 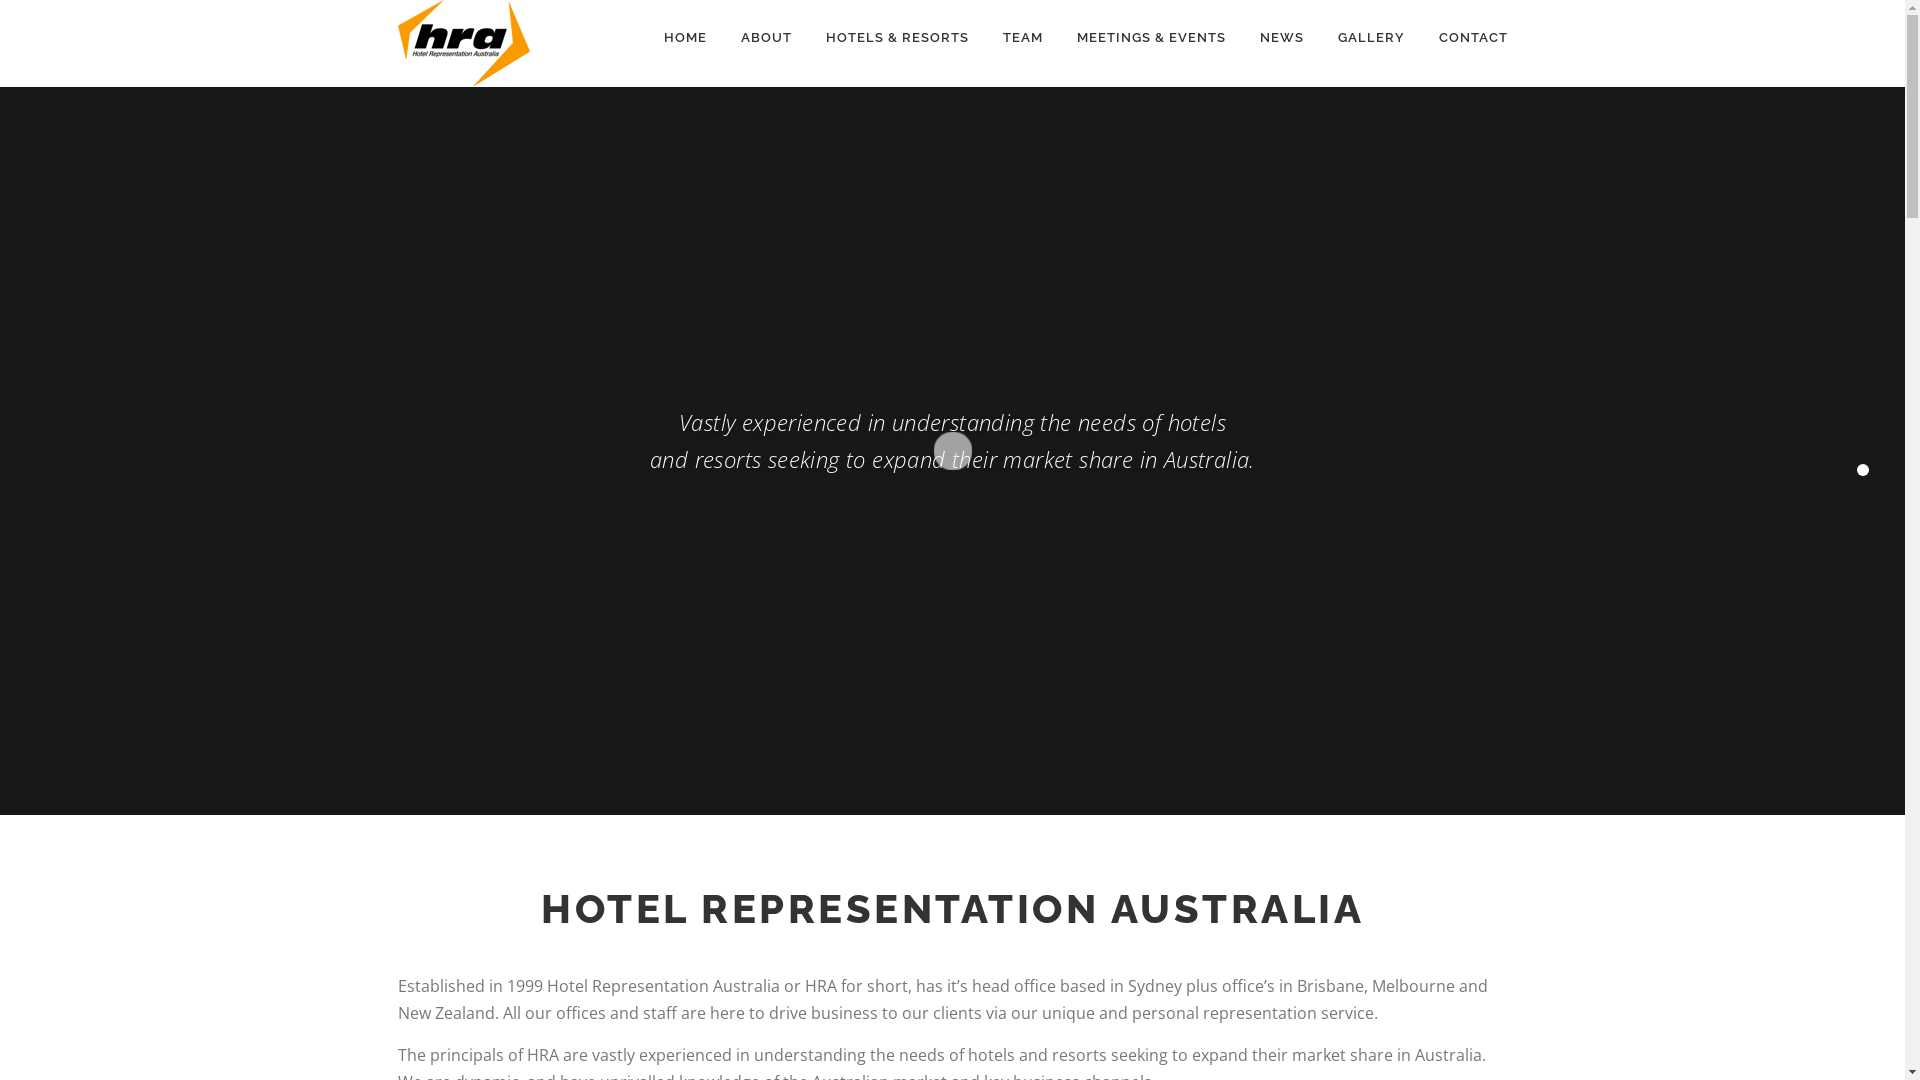 What do you see at coordinates (896, 38) in the screenshot?
I see `HOTELS & RESORTS` at bounding box center [896, 38].